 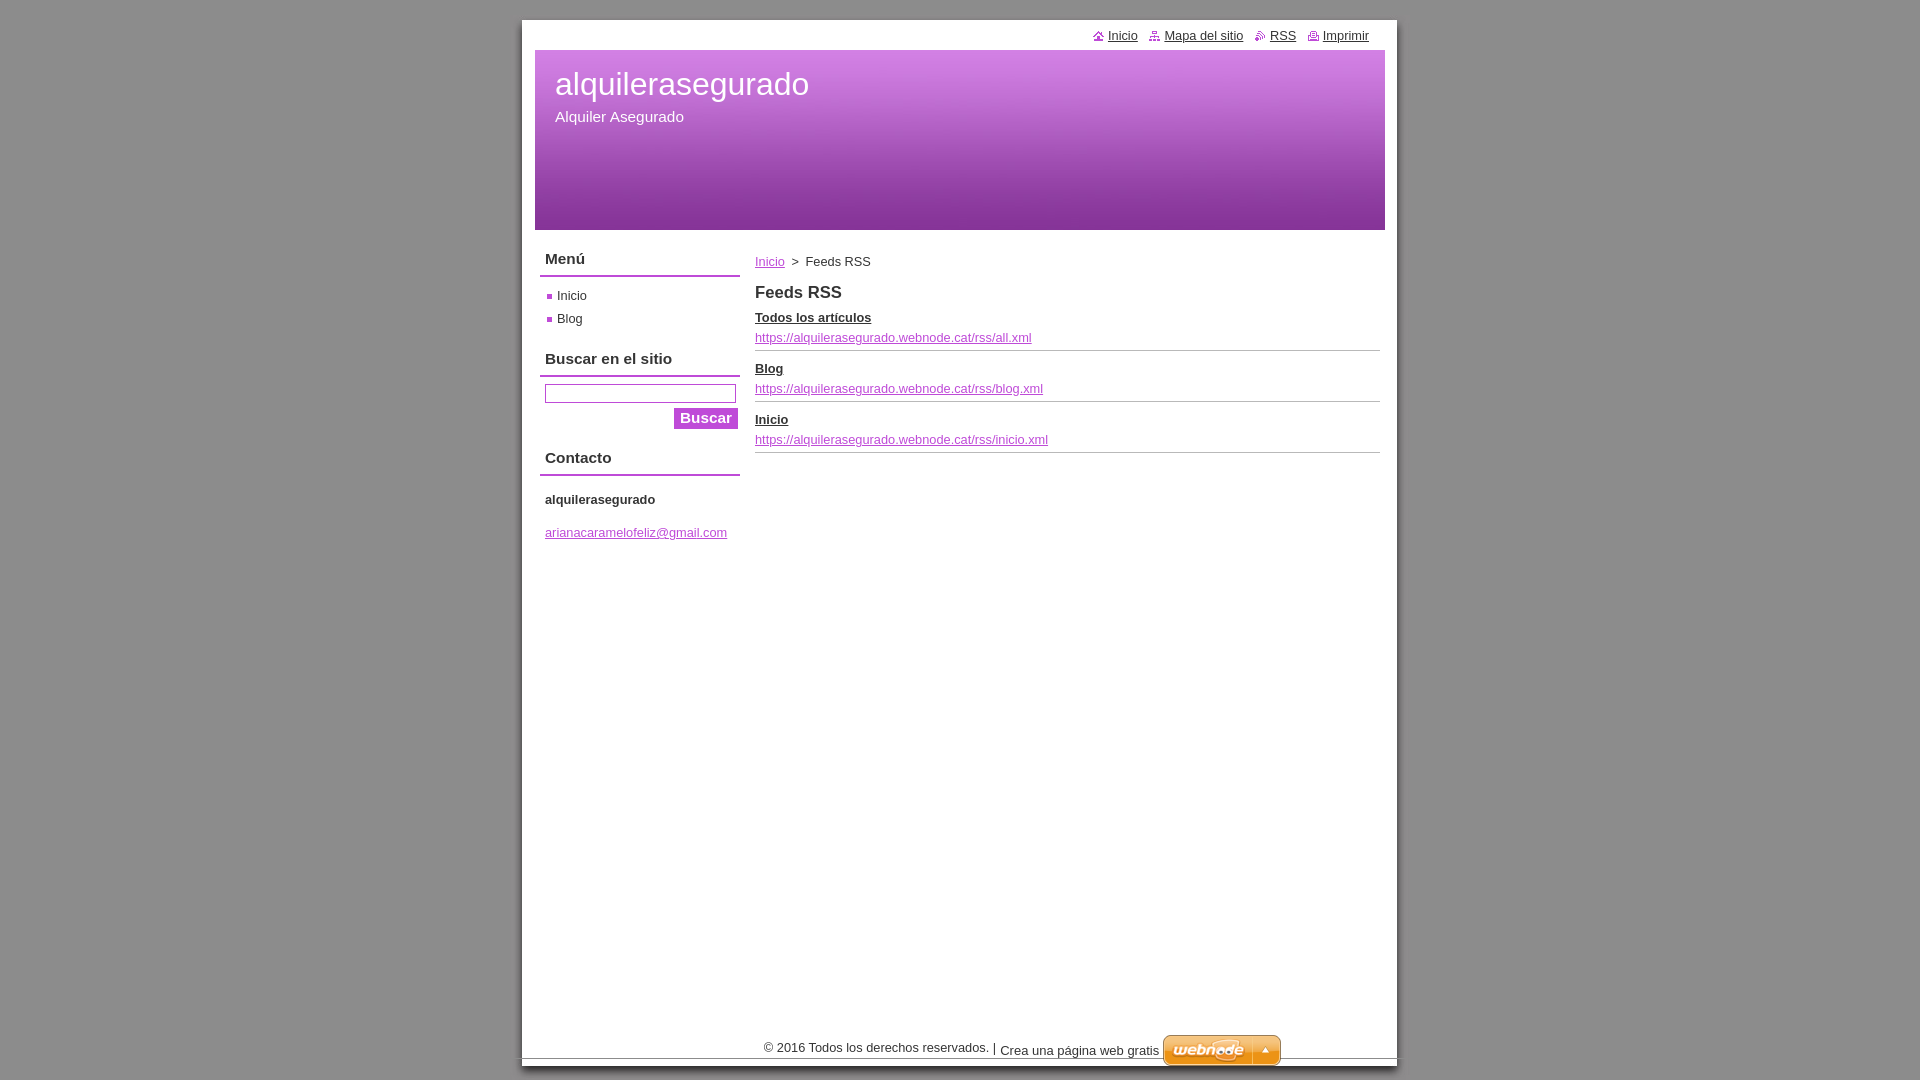 I want to click on https://alquilerasegurado.webnode.cat/rss/blog.xml, so click(x=899, y=388).